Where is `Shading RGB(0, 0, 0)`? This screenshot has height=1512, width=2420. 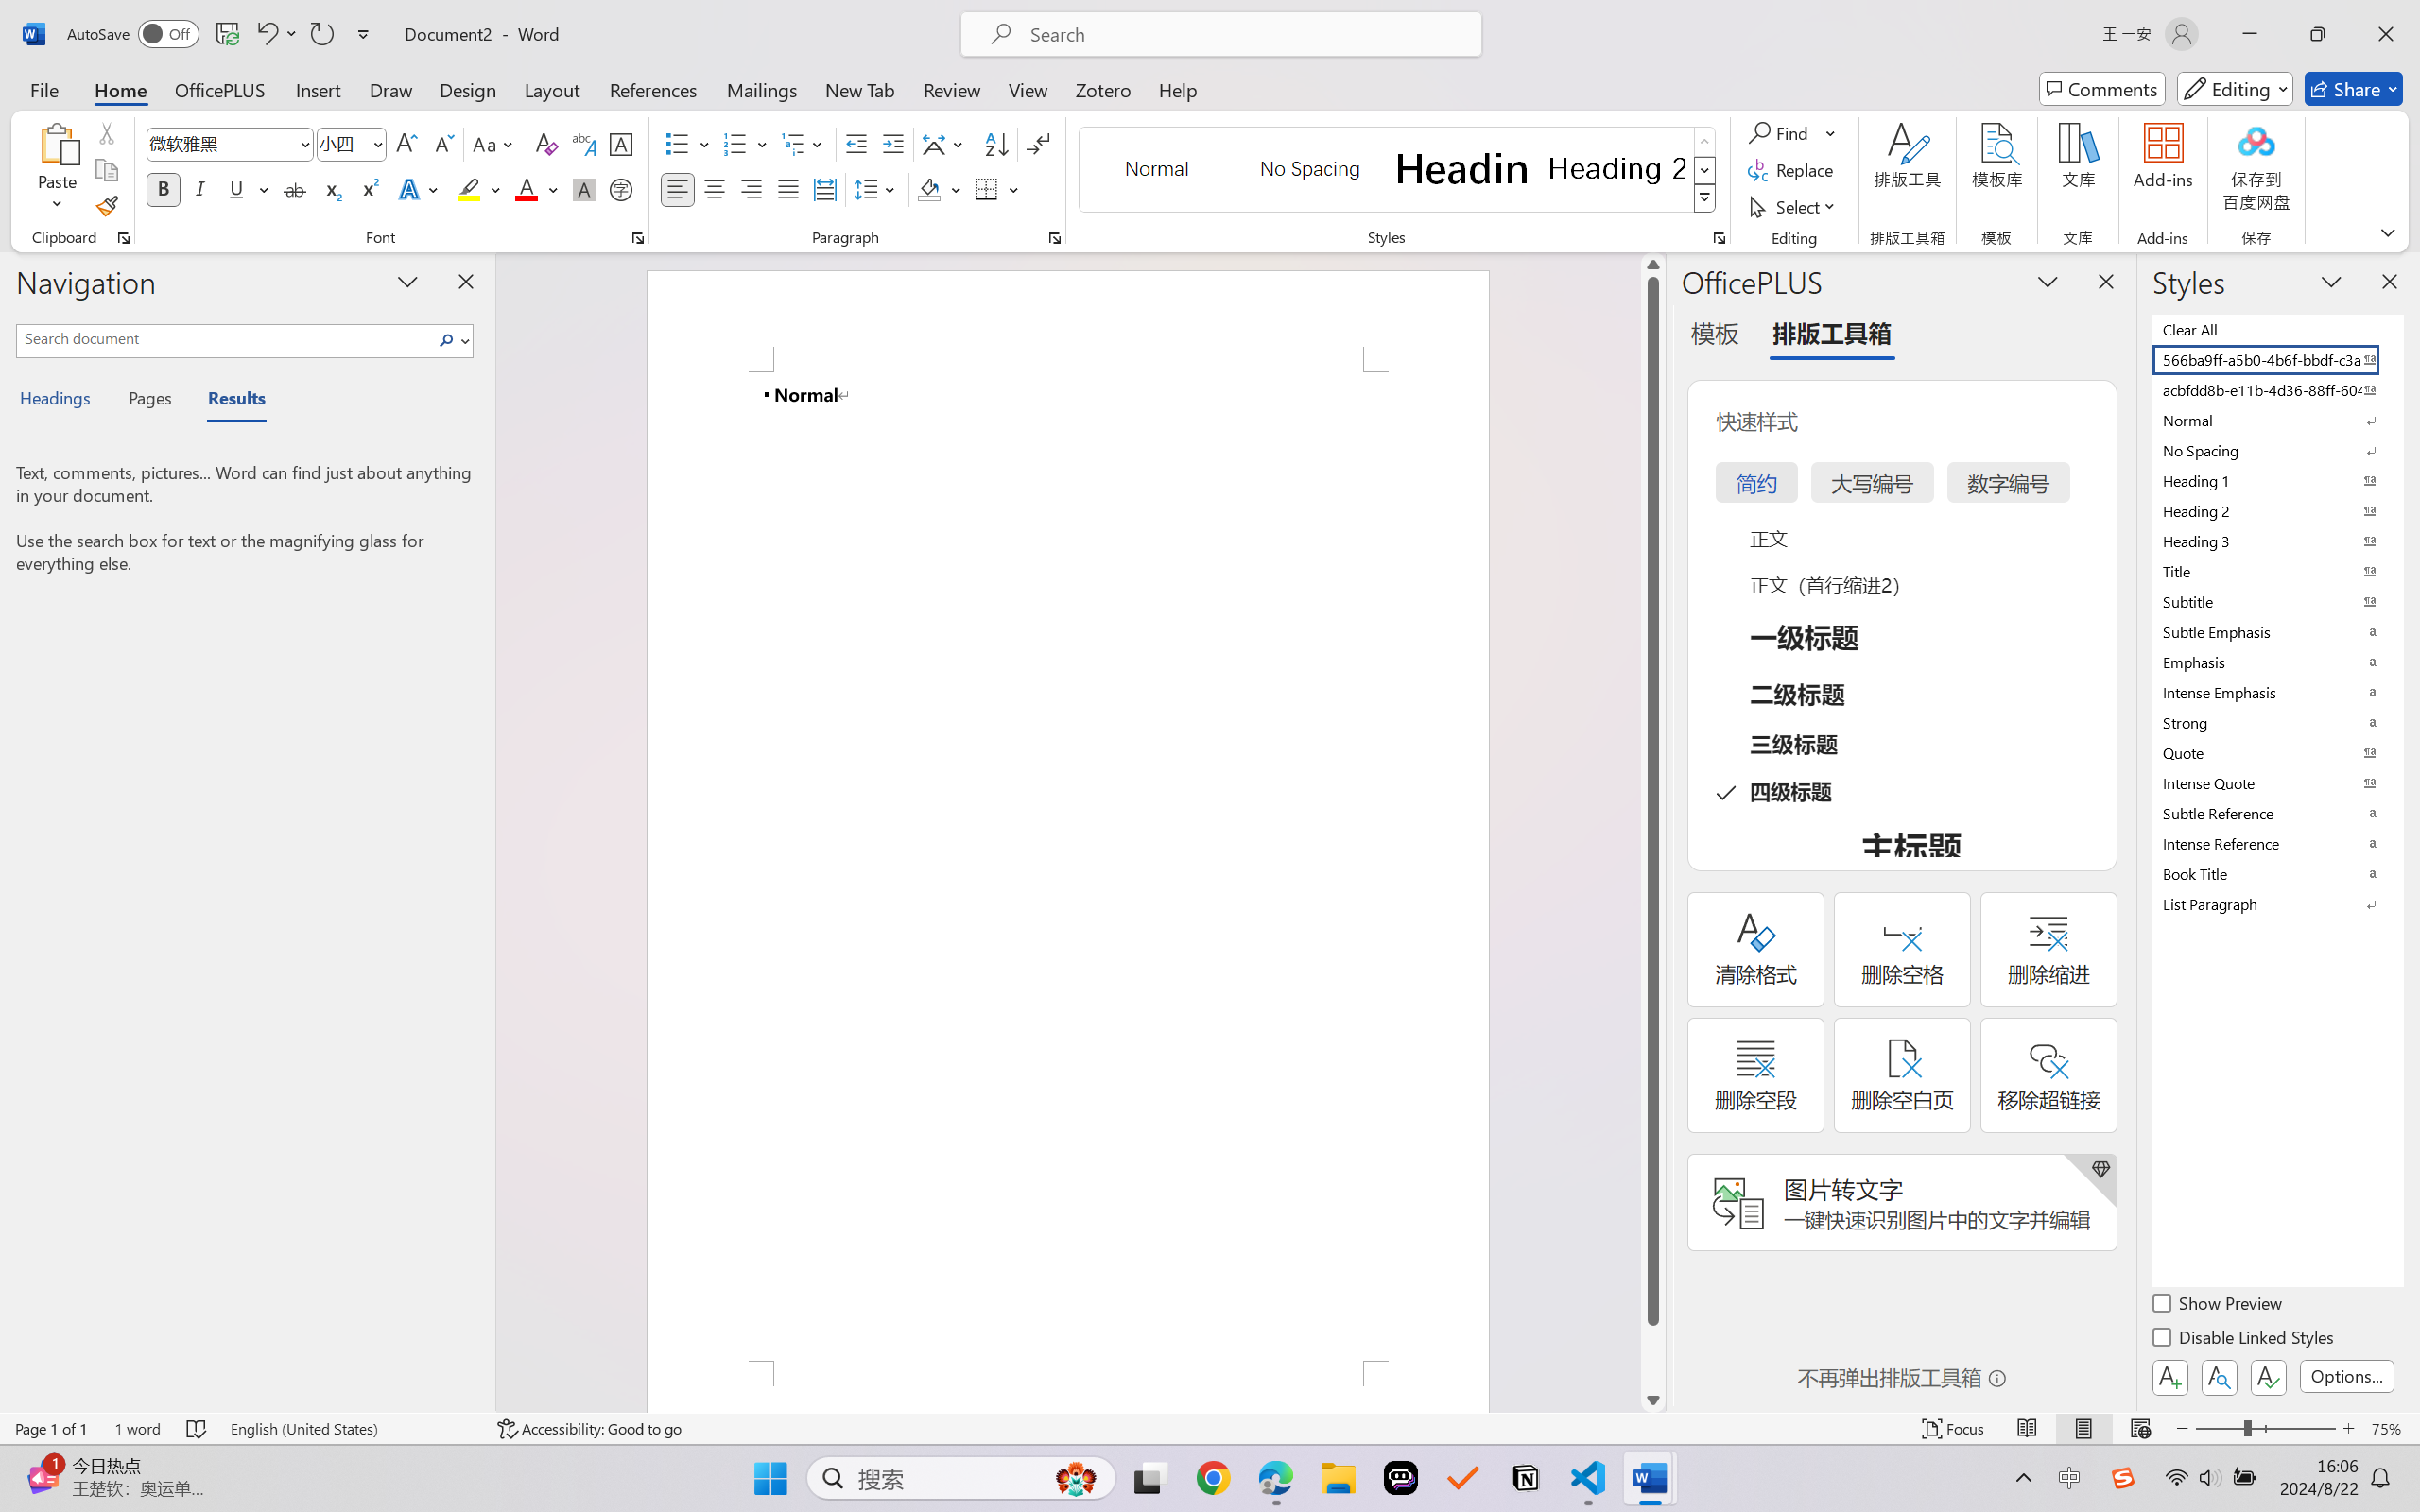
Shading RGB(0, 0, 0) is located at coordinates (928, 189).